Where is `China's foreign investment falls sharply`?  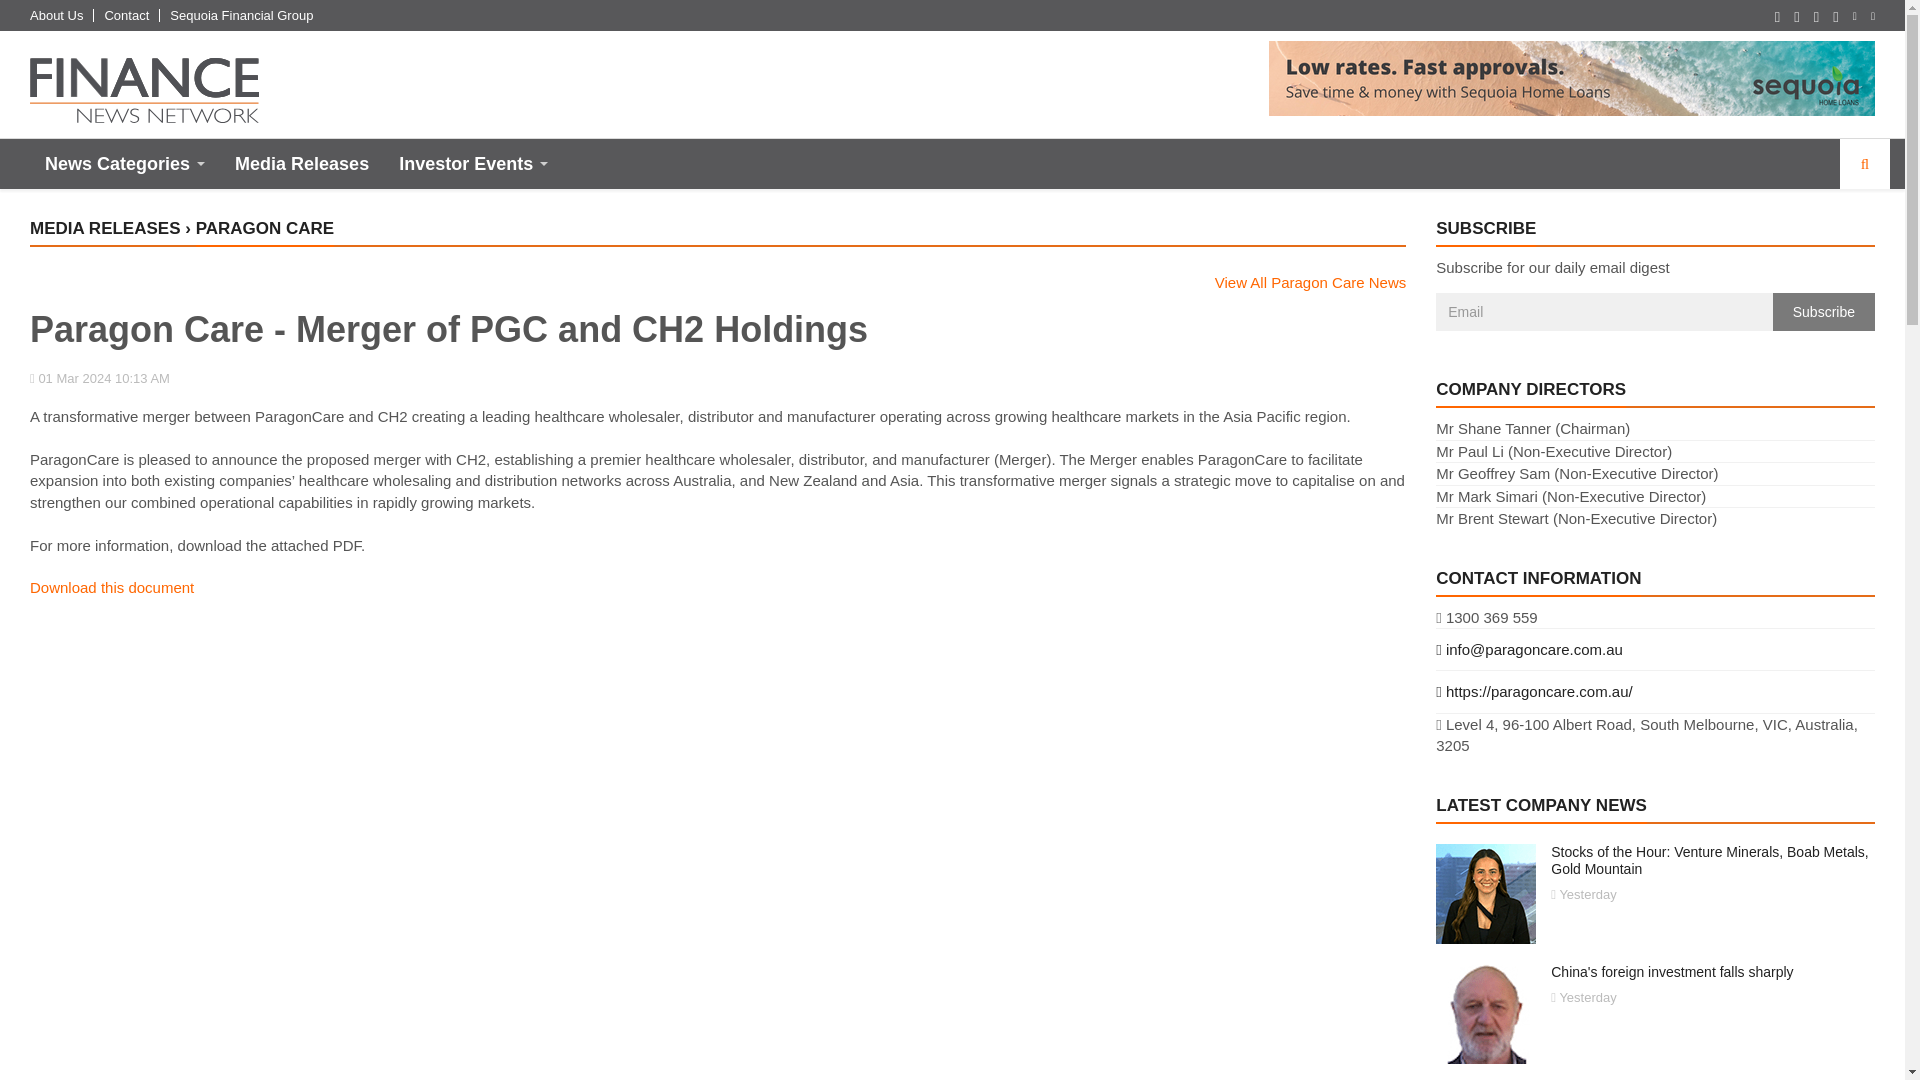 China's foreign investment falls sharply is located at coordinates (1672, 972).